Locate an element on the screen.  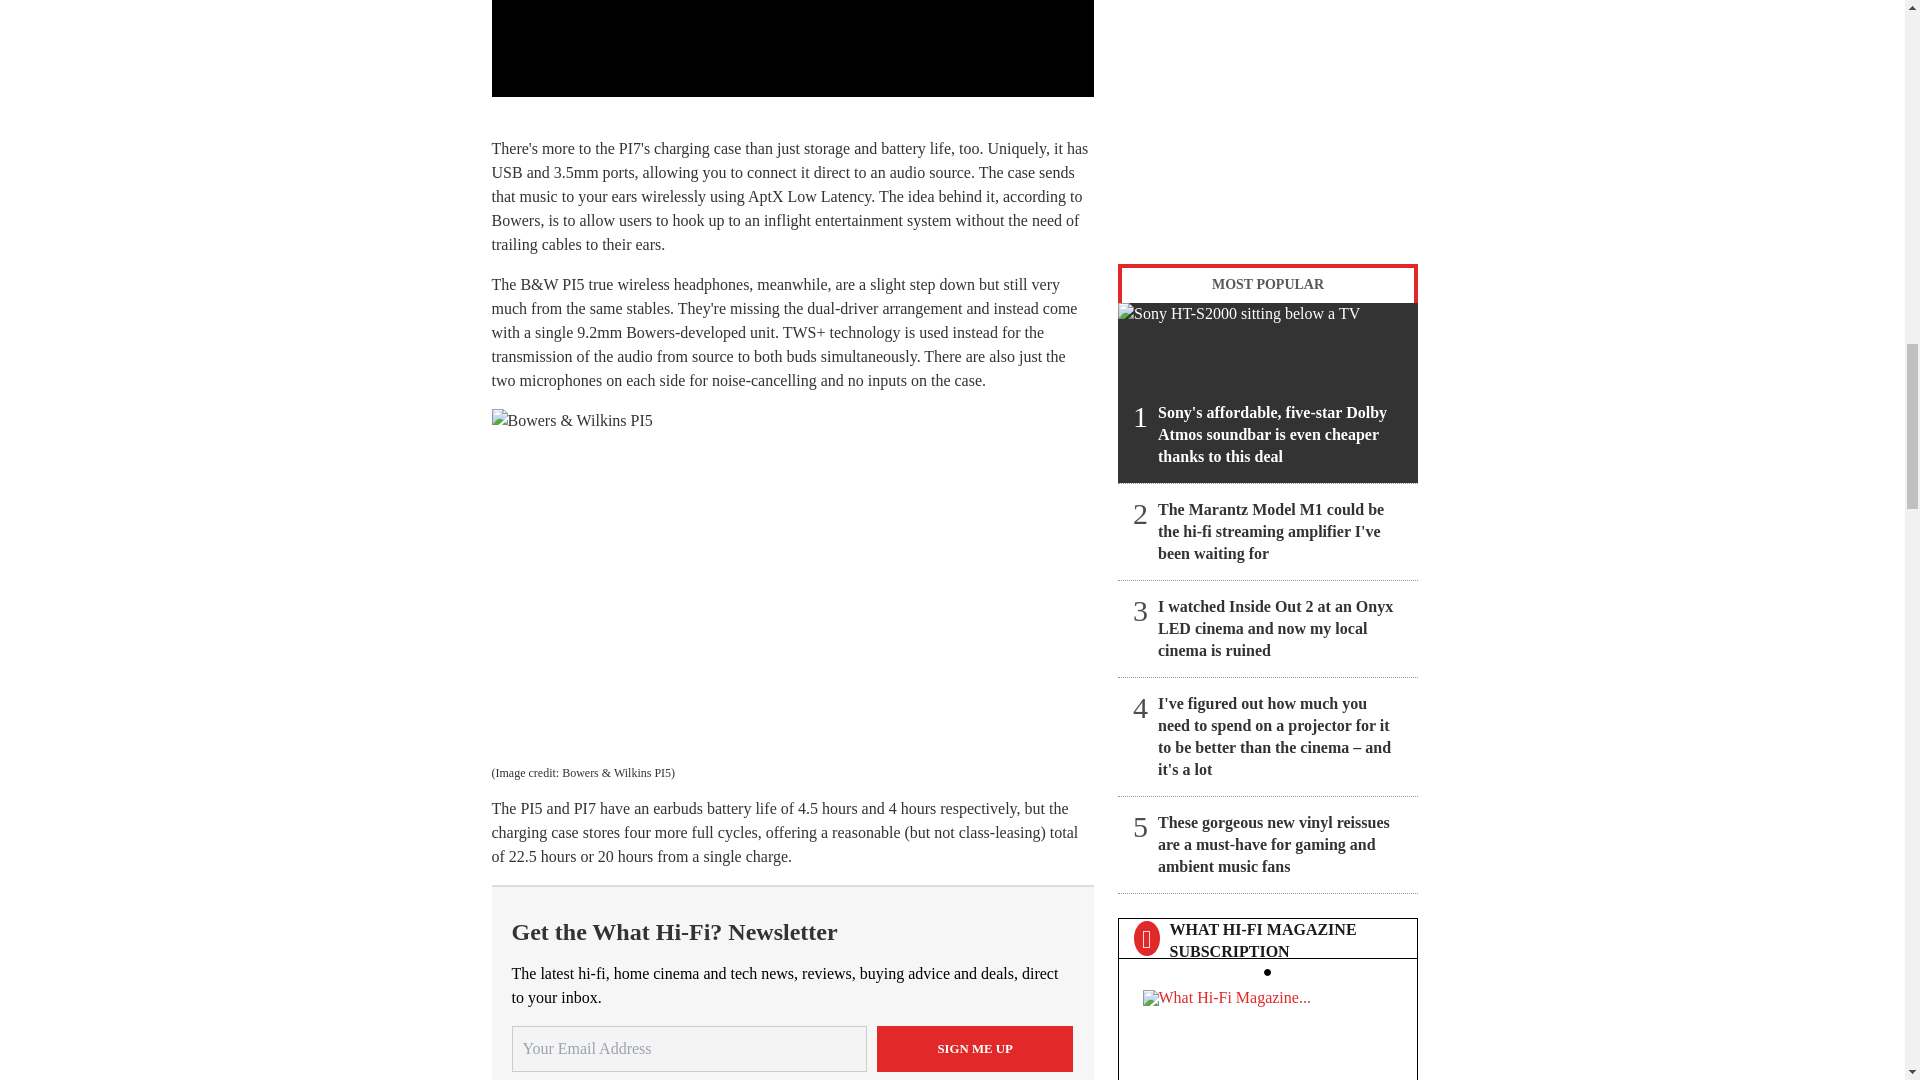
Sign me up is located at coordinates (975, 1049).